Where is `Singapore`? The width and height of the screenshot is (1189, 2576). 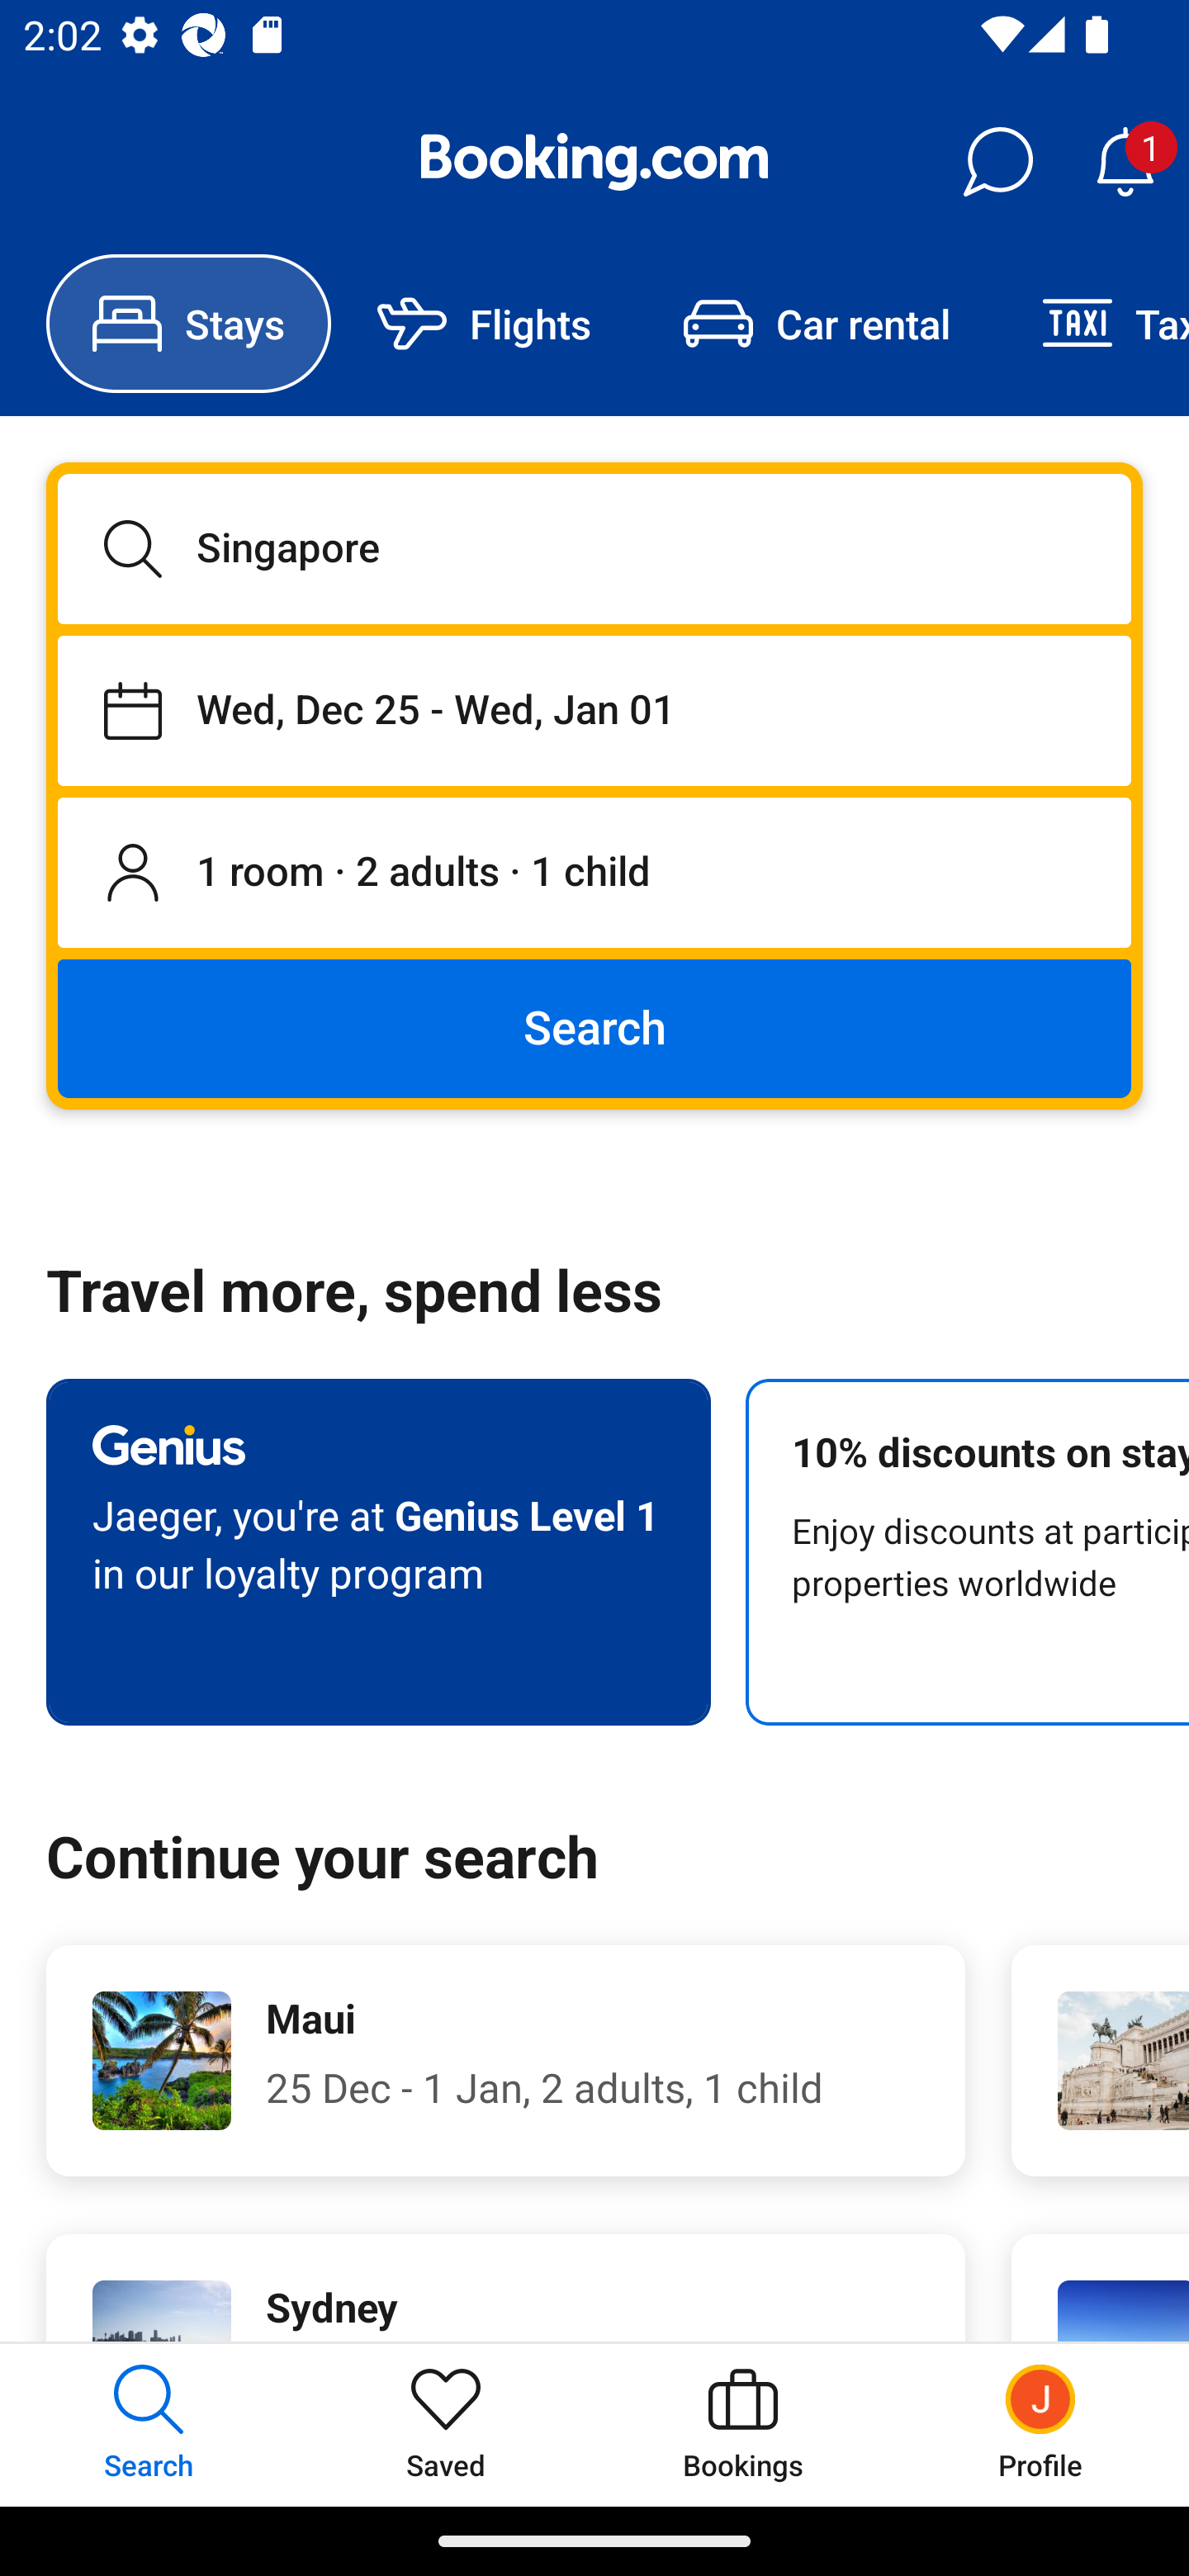 Singapore is located at coordinates (594, 548).